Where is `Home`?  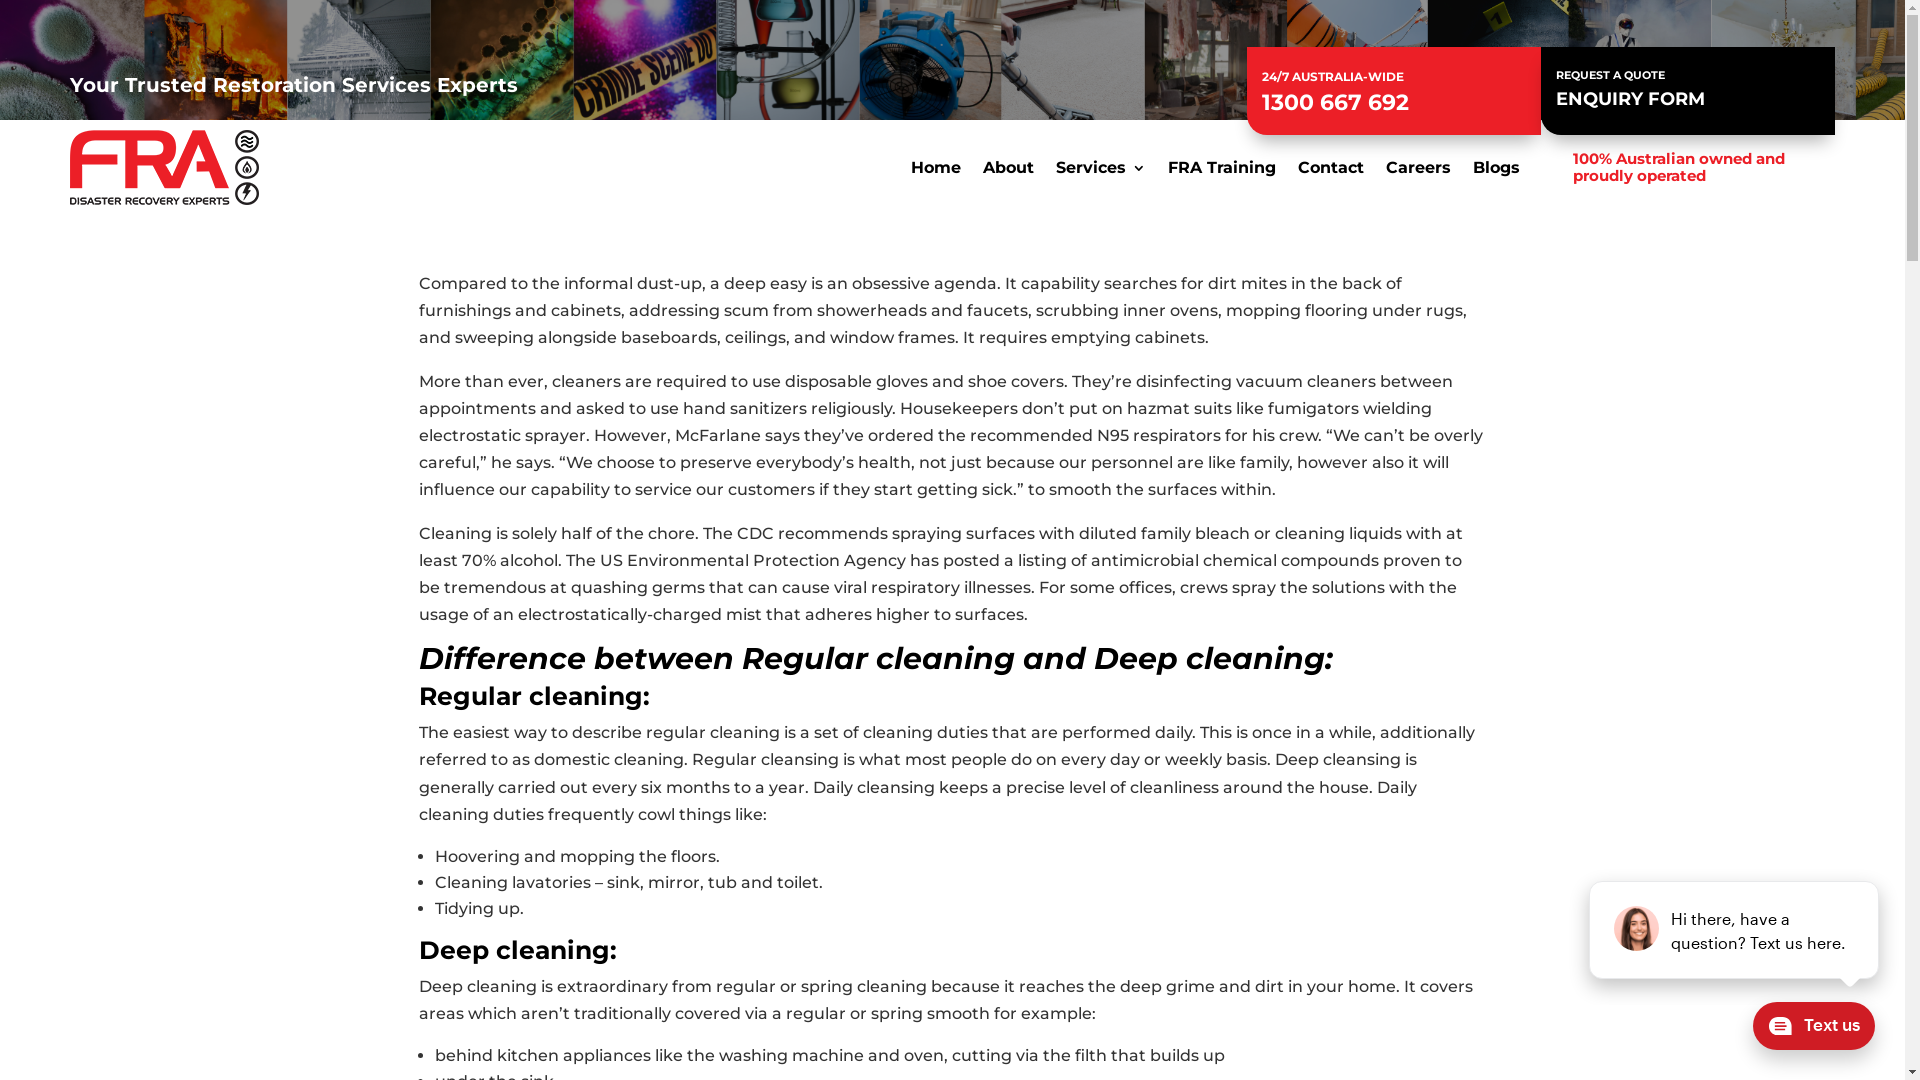
Home is located at coordinates (936, 171).